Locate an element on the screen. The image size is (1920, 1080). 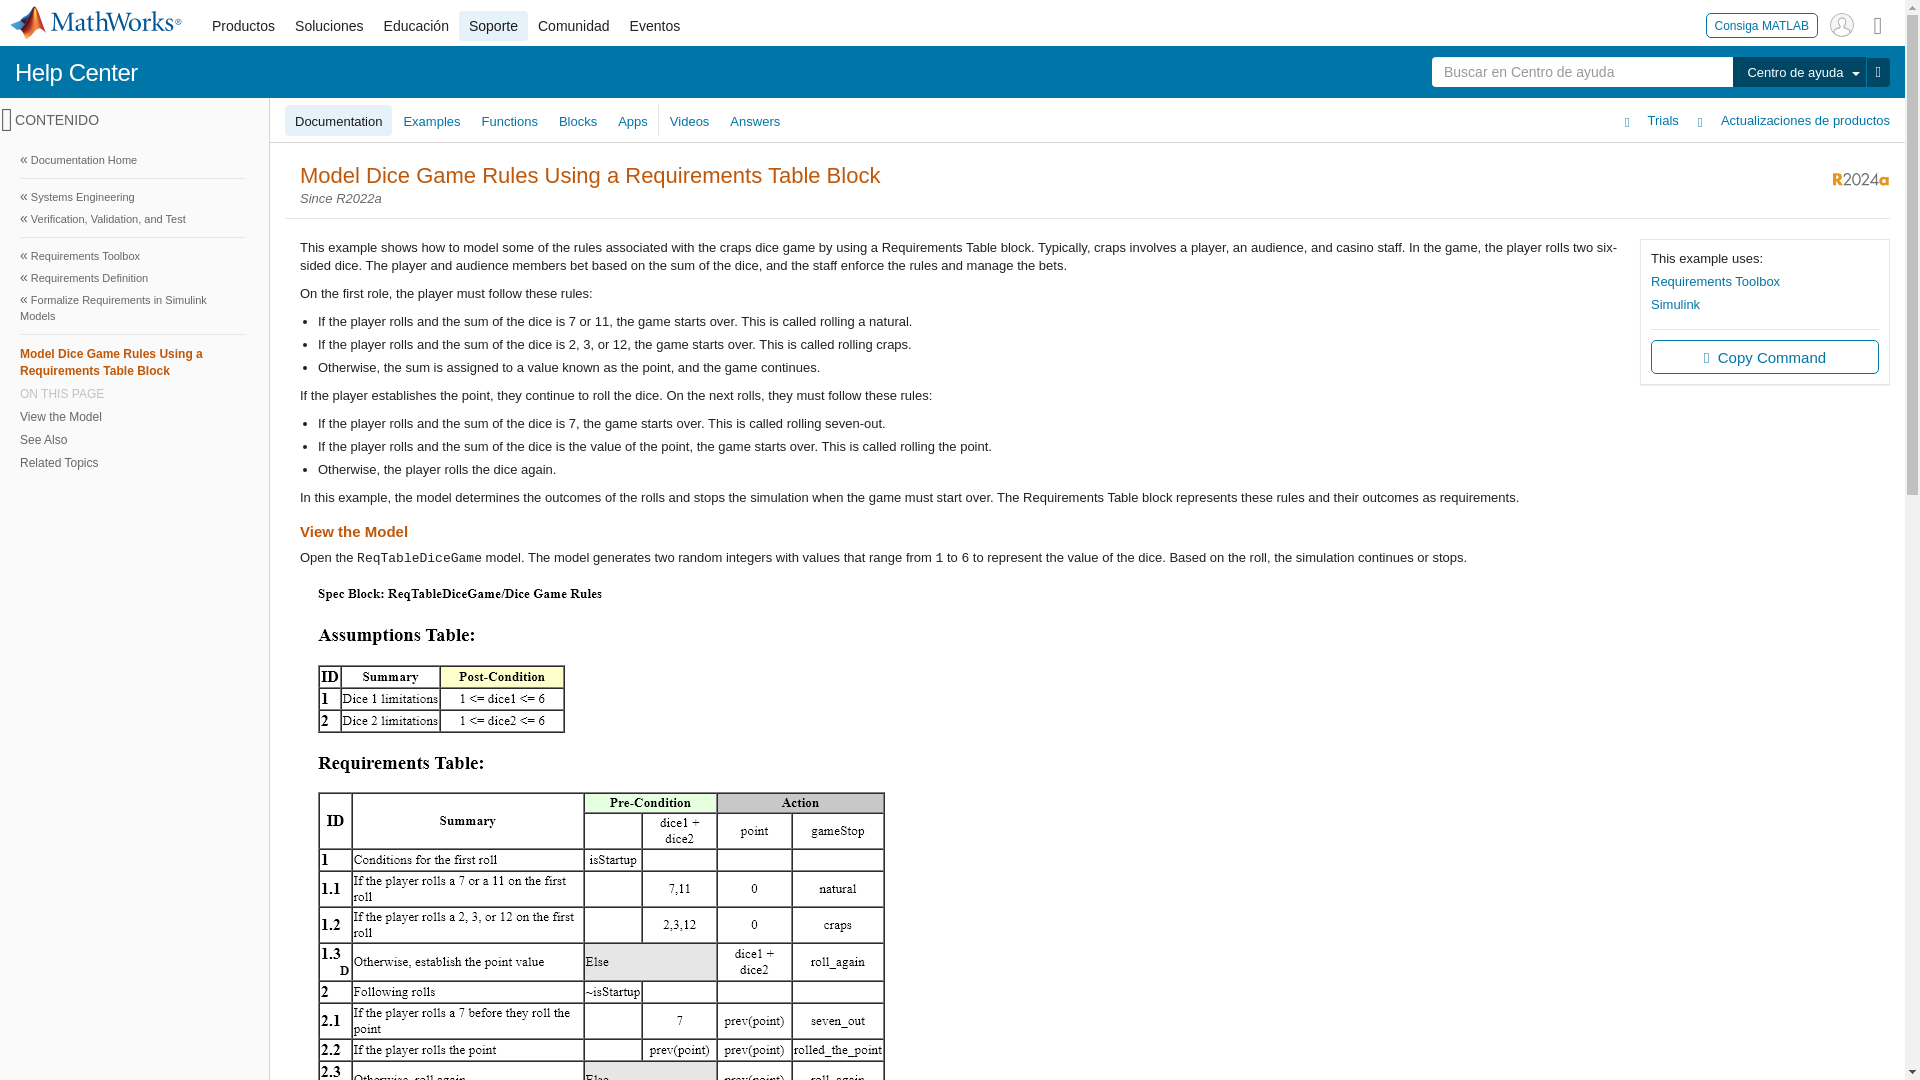
Documentation Home is located at coordinates (132, 160).